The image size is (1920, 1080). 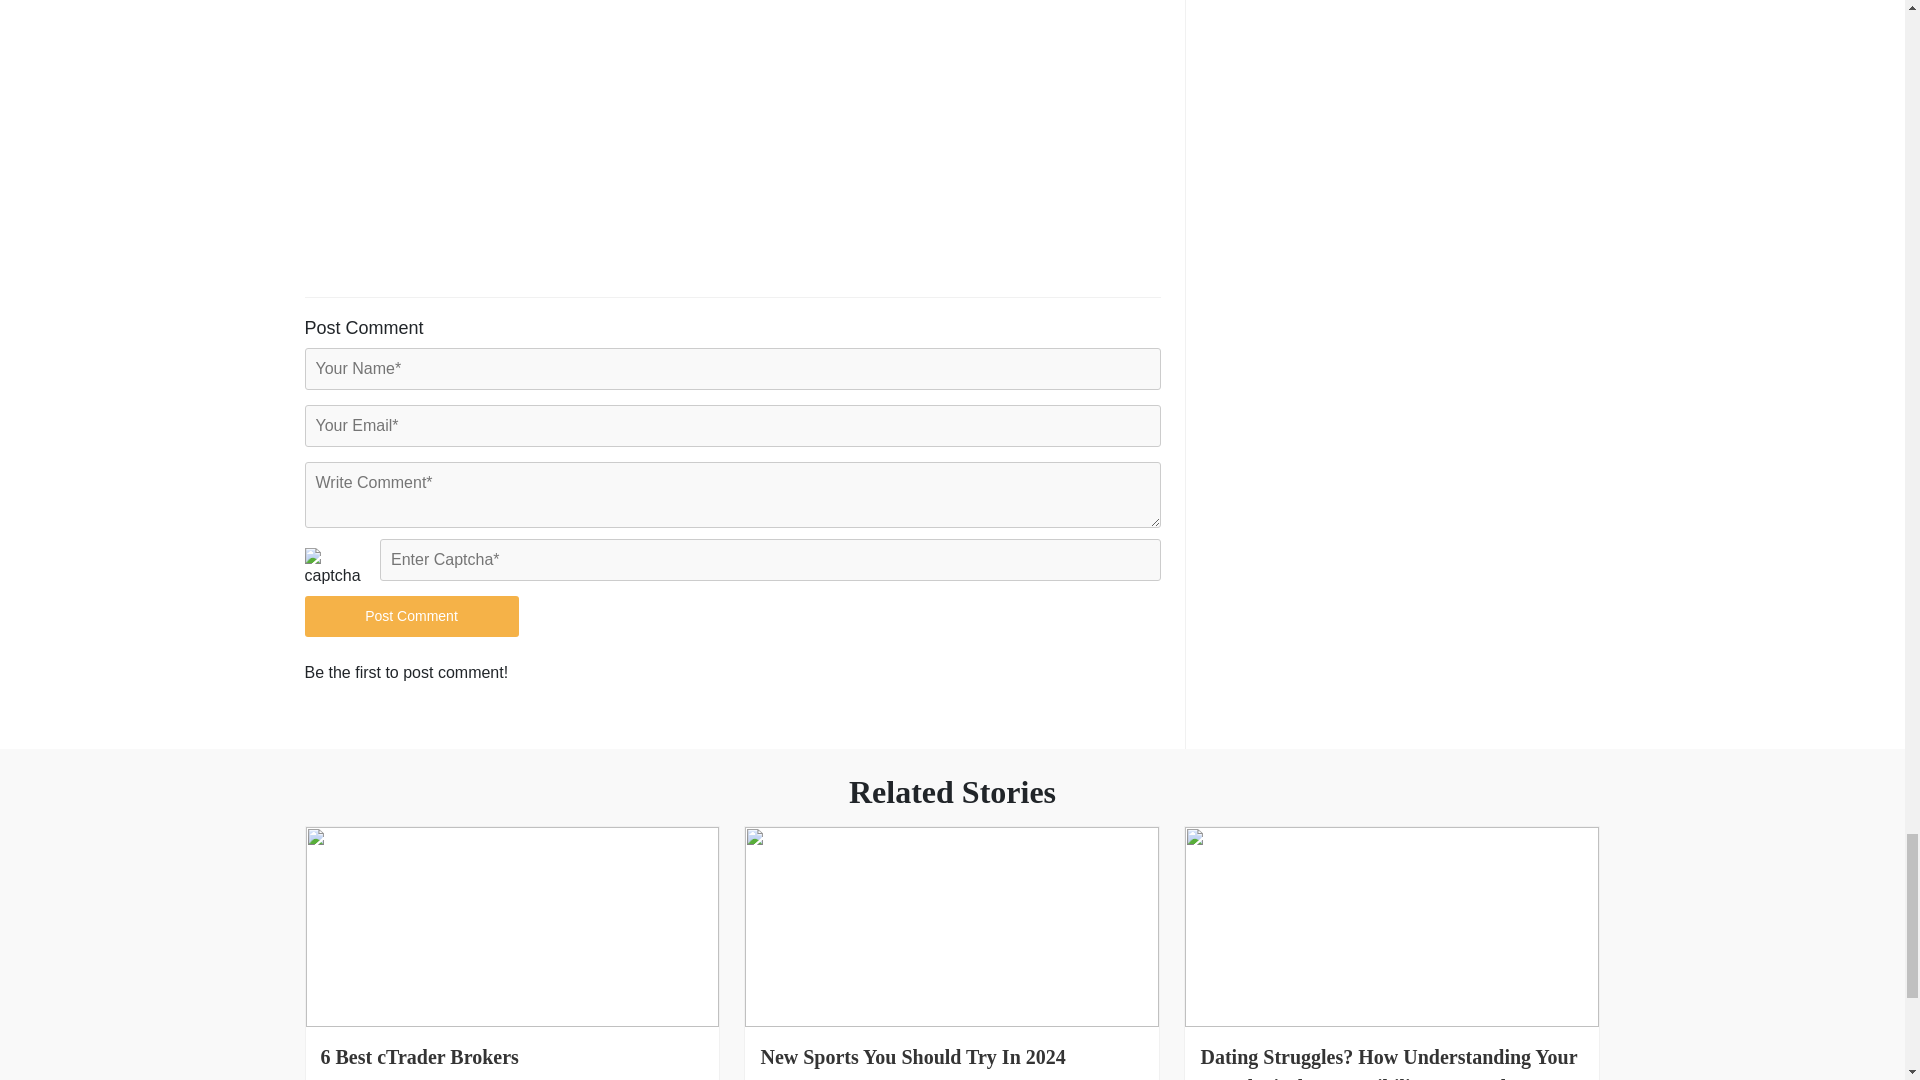 I want to click on Post Comment, so click(x=410, y=616).